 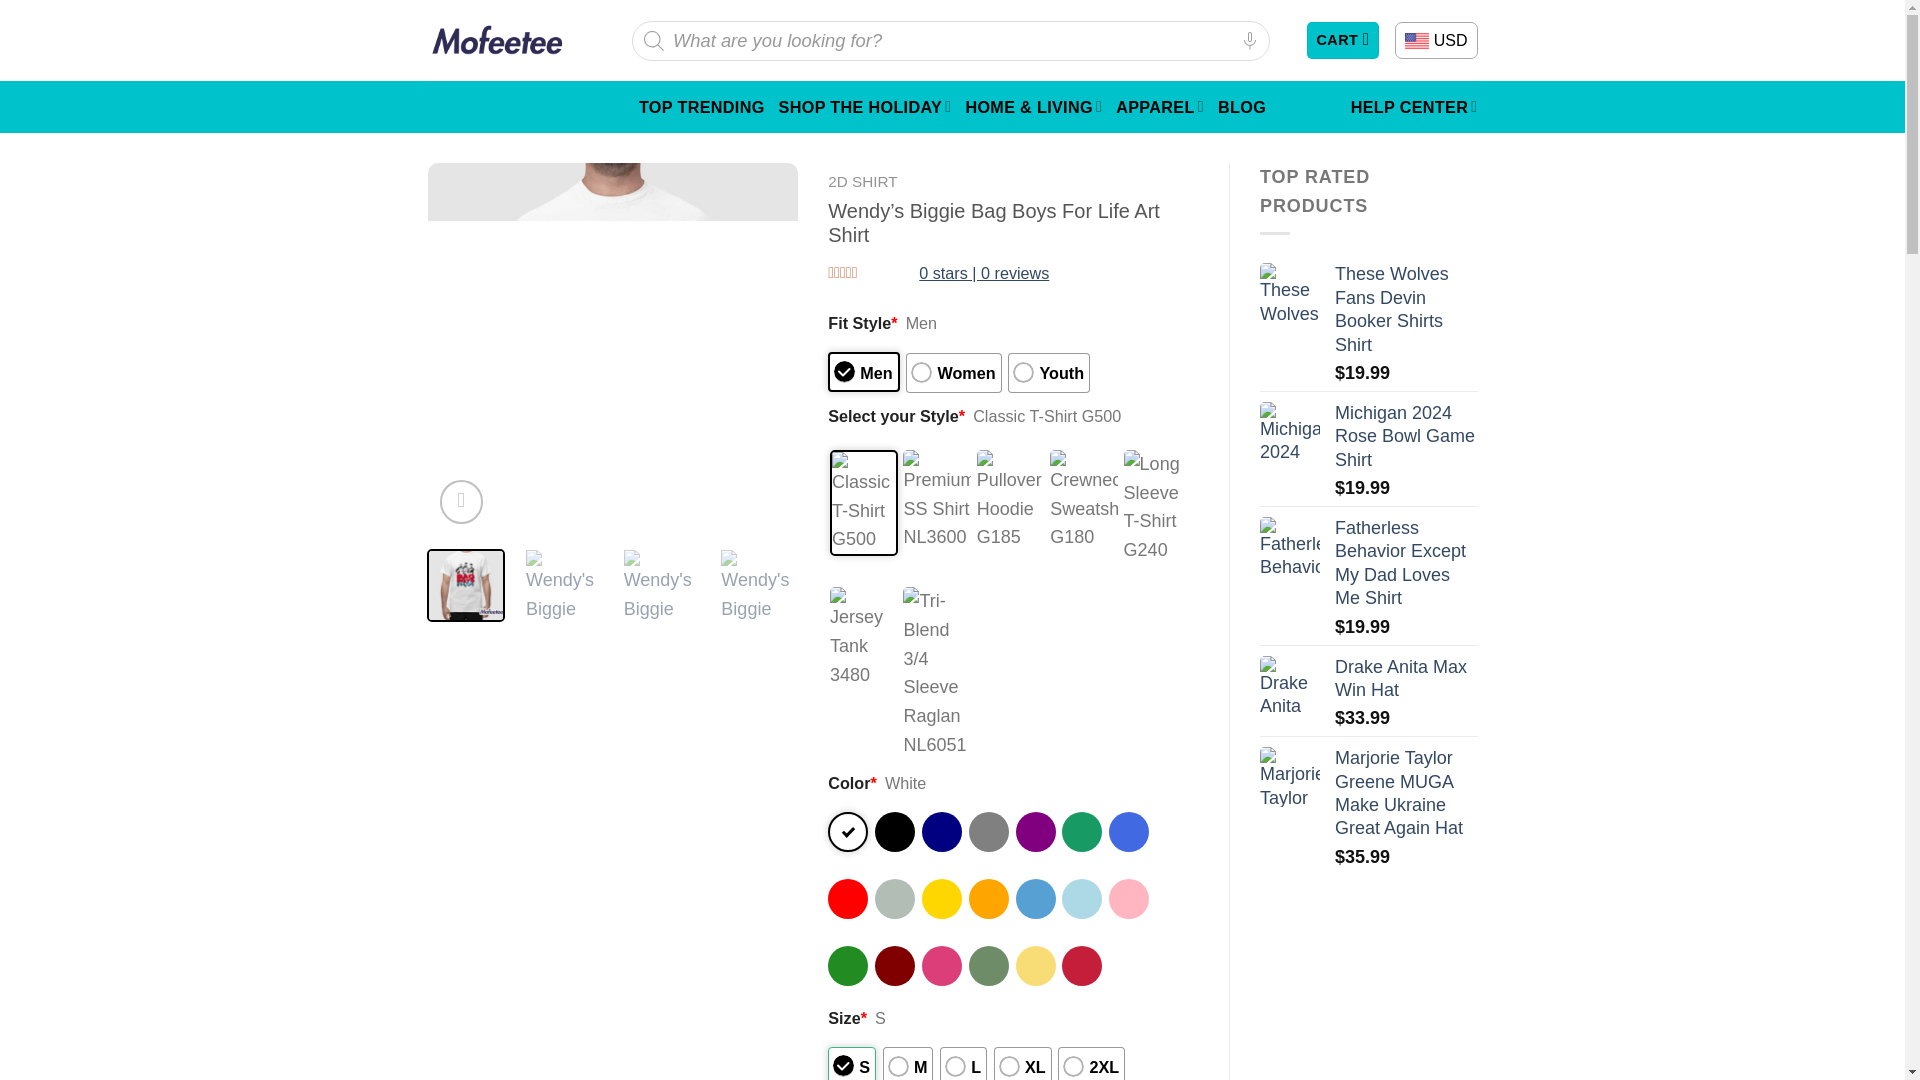 What do you see at coordinates (1290, 686) in the screenshot?
I see `Drake Anita Max Win Hat` at bounding box center [1290, 686].